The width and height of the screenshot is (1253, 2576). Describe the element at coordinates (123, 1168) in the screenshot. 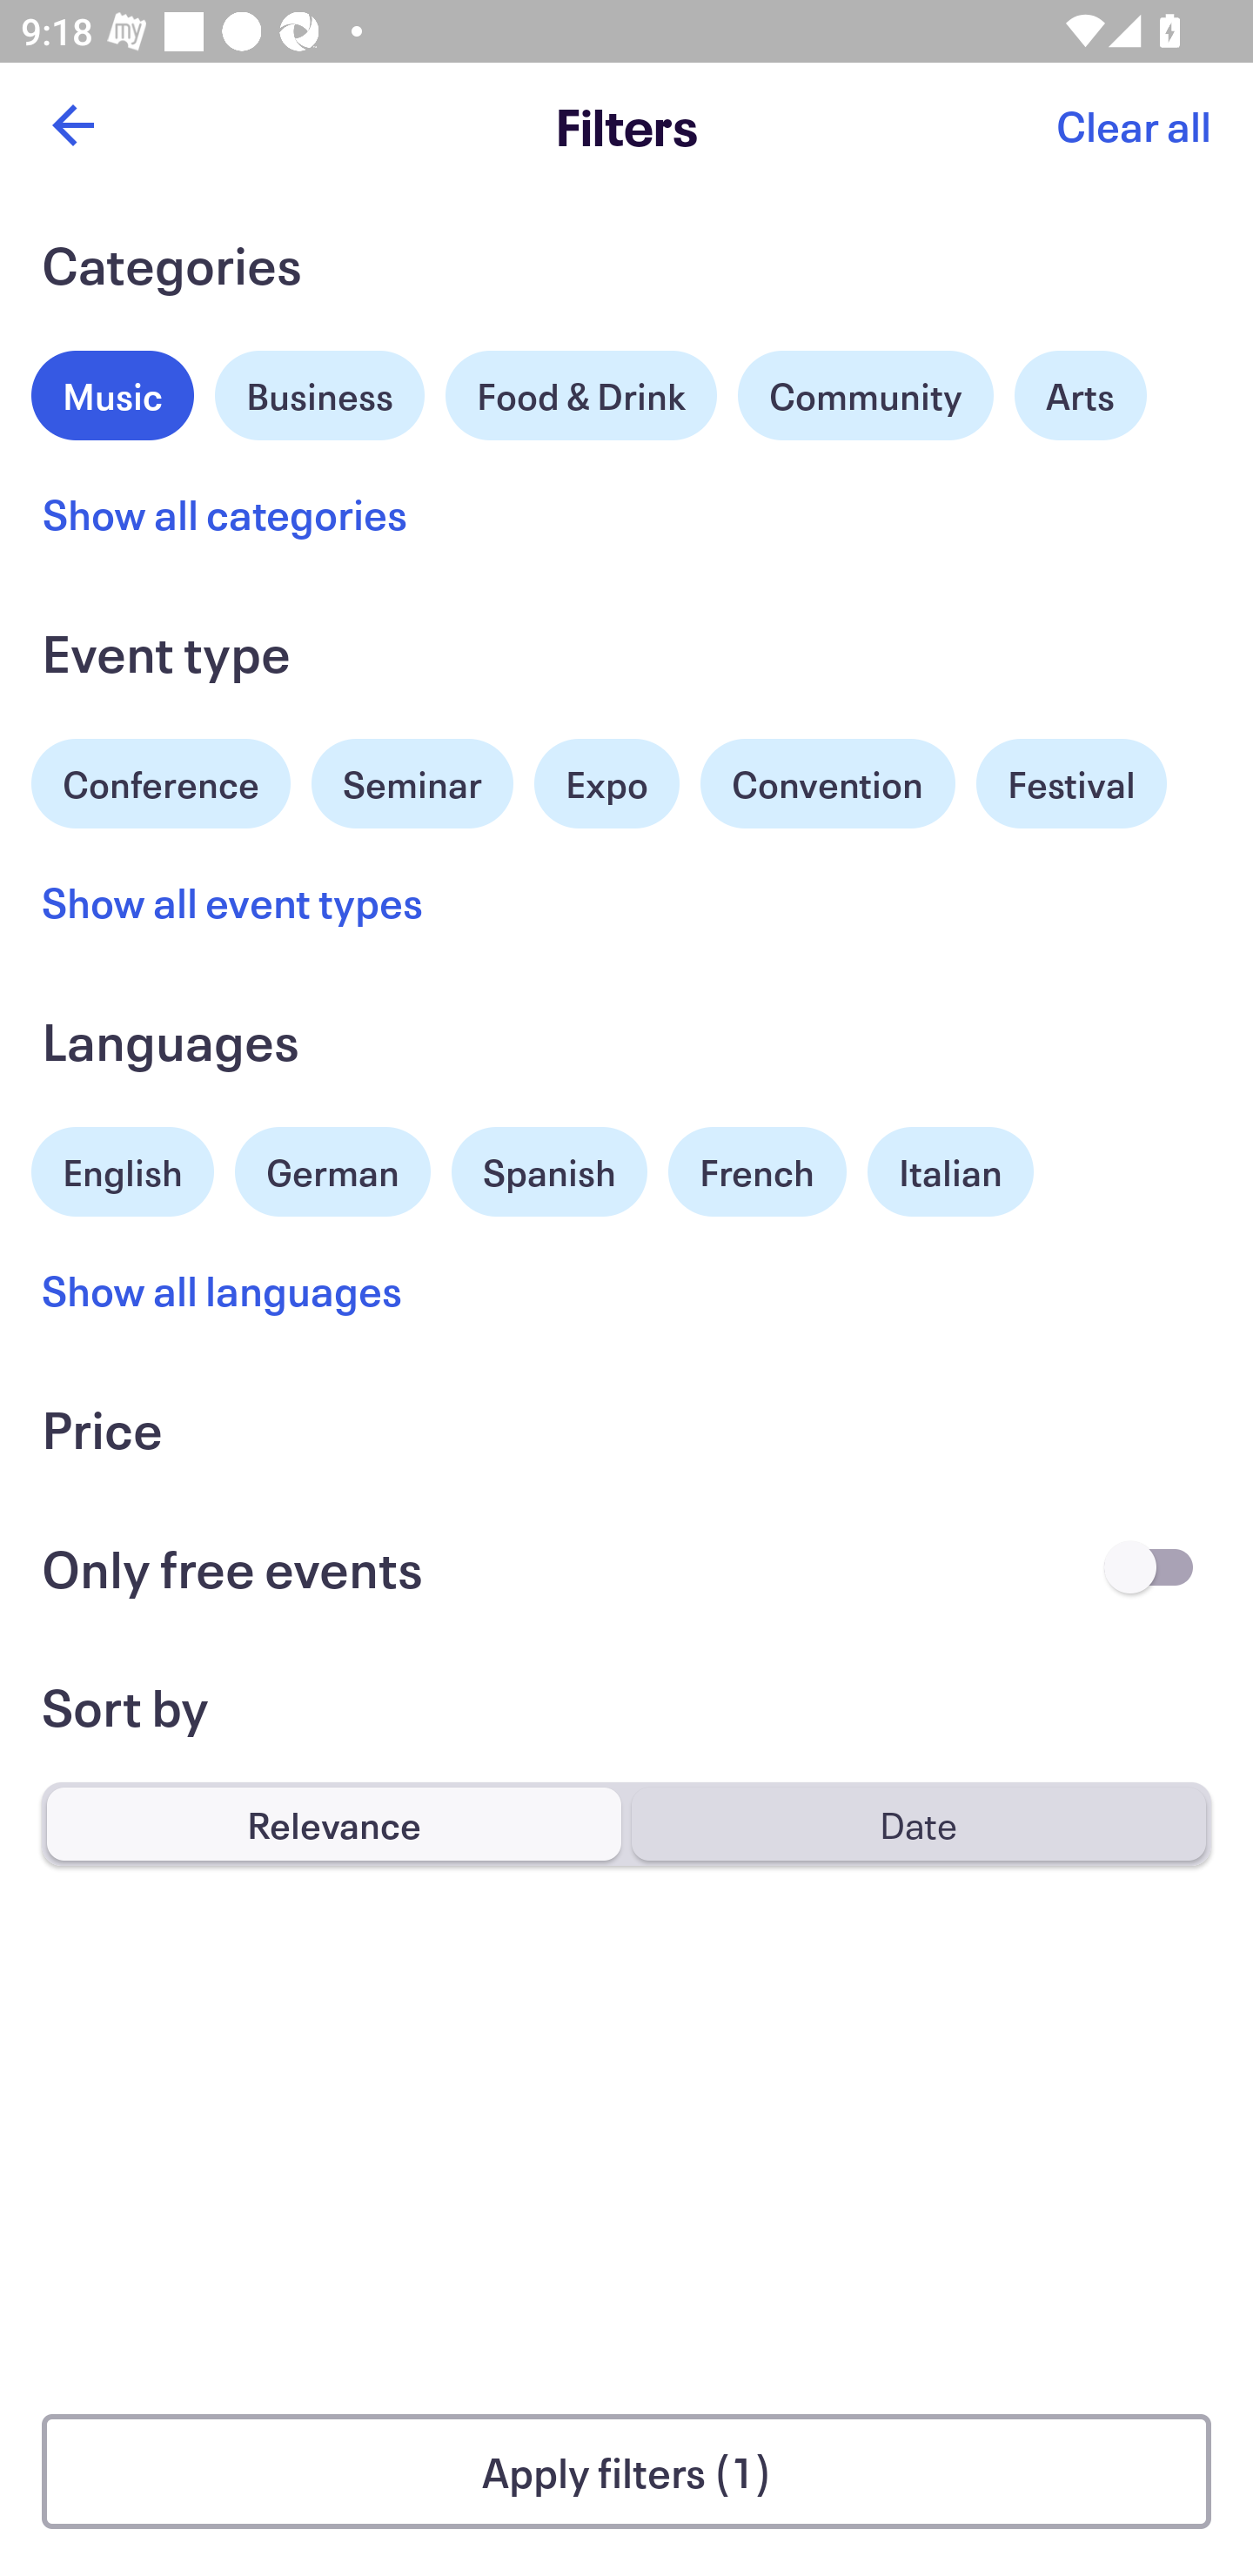

I see `English` at that location.